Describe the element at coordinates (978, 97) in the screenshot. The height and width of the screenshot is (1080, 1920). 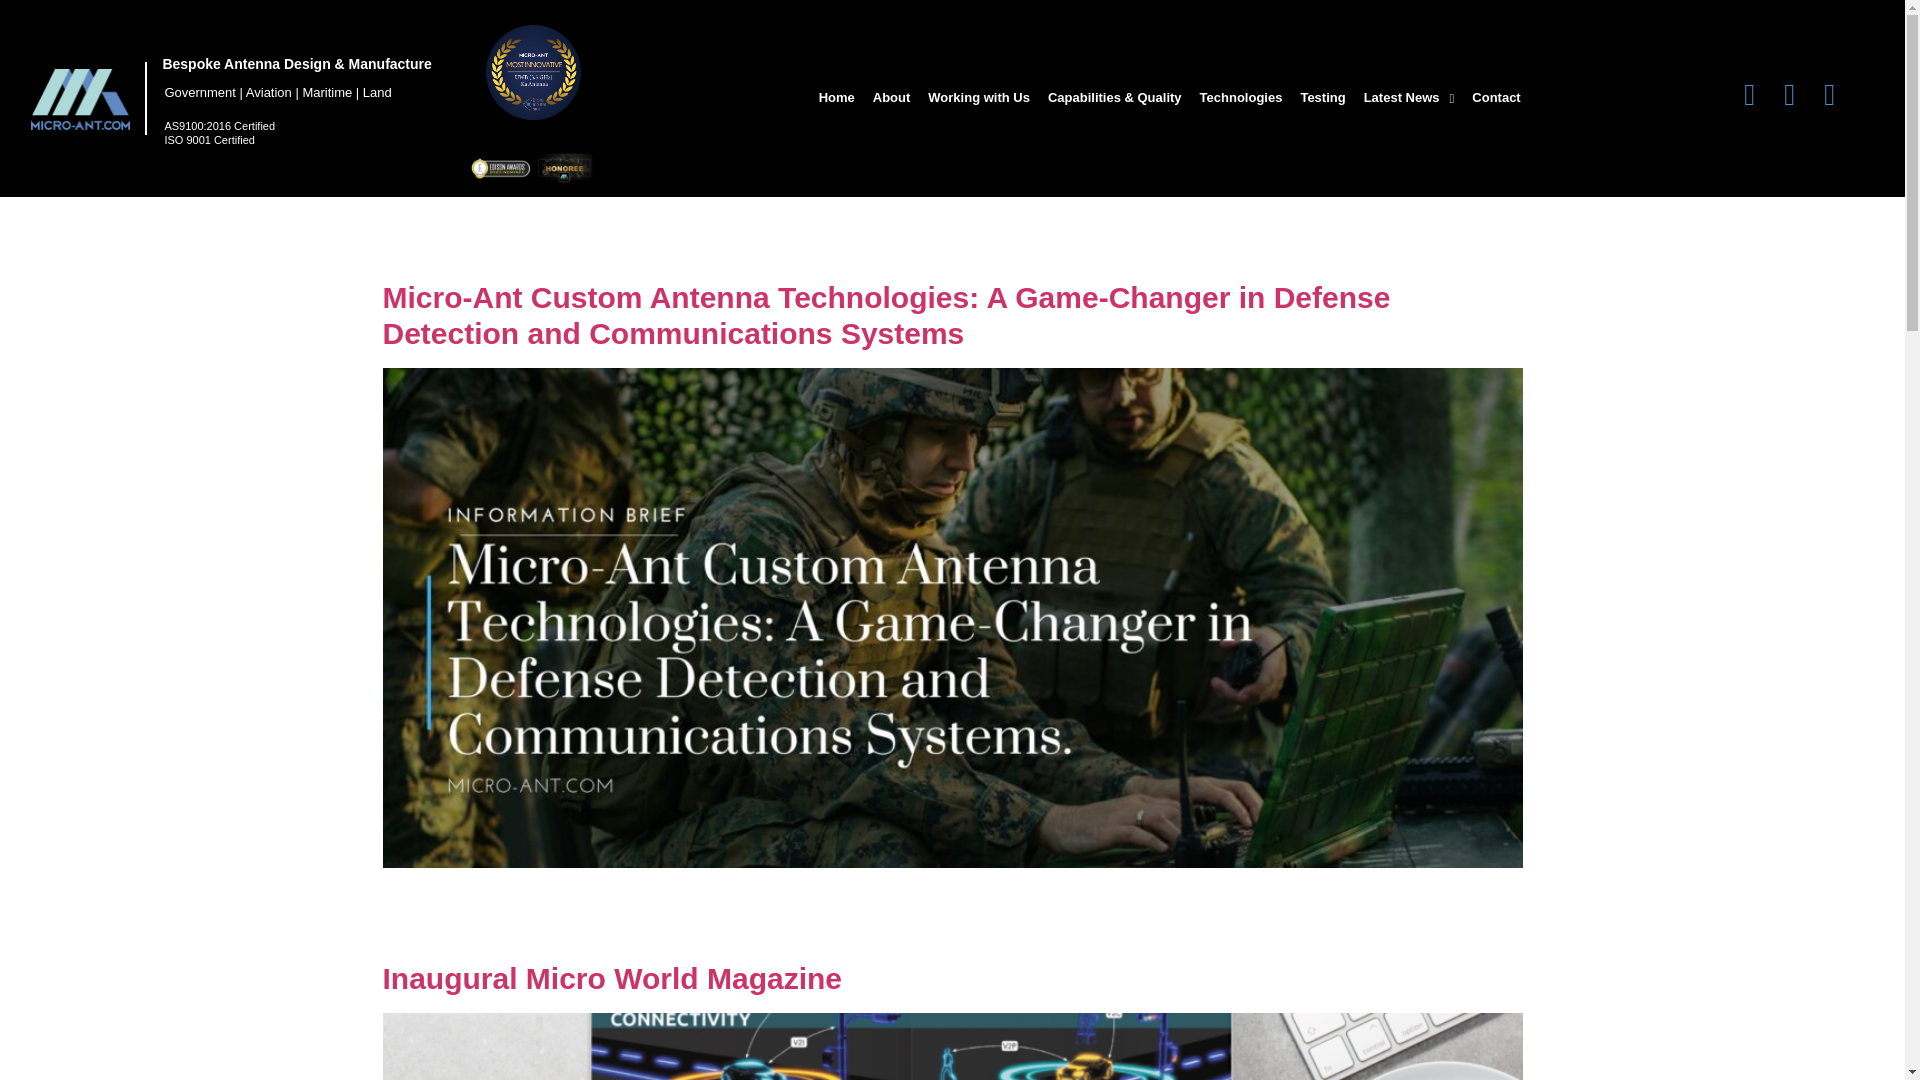
I see `Working with Us` at that location.